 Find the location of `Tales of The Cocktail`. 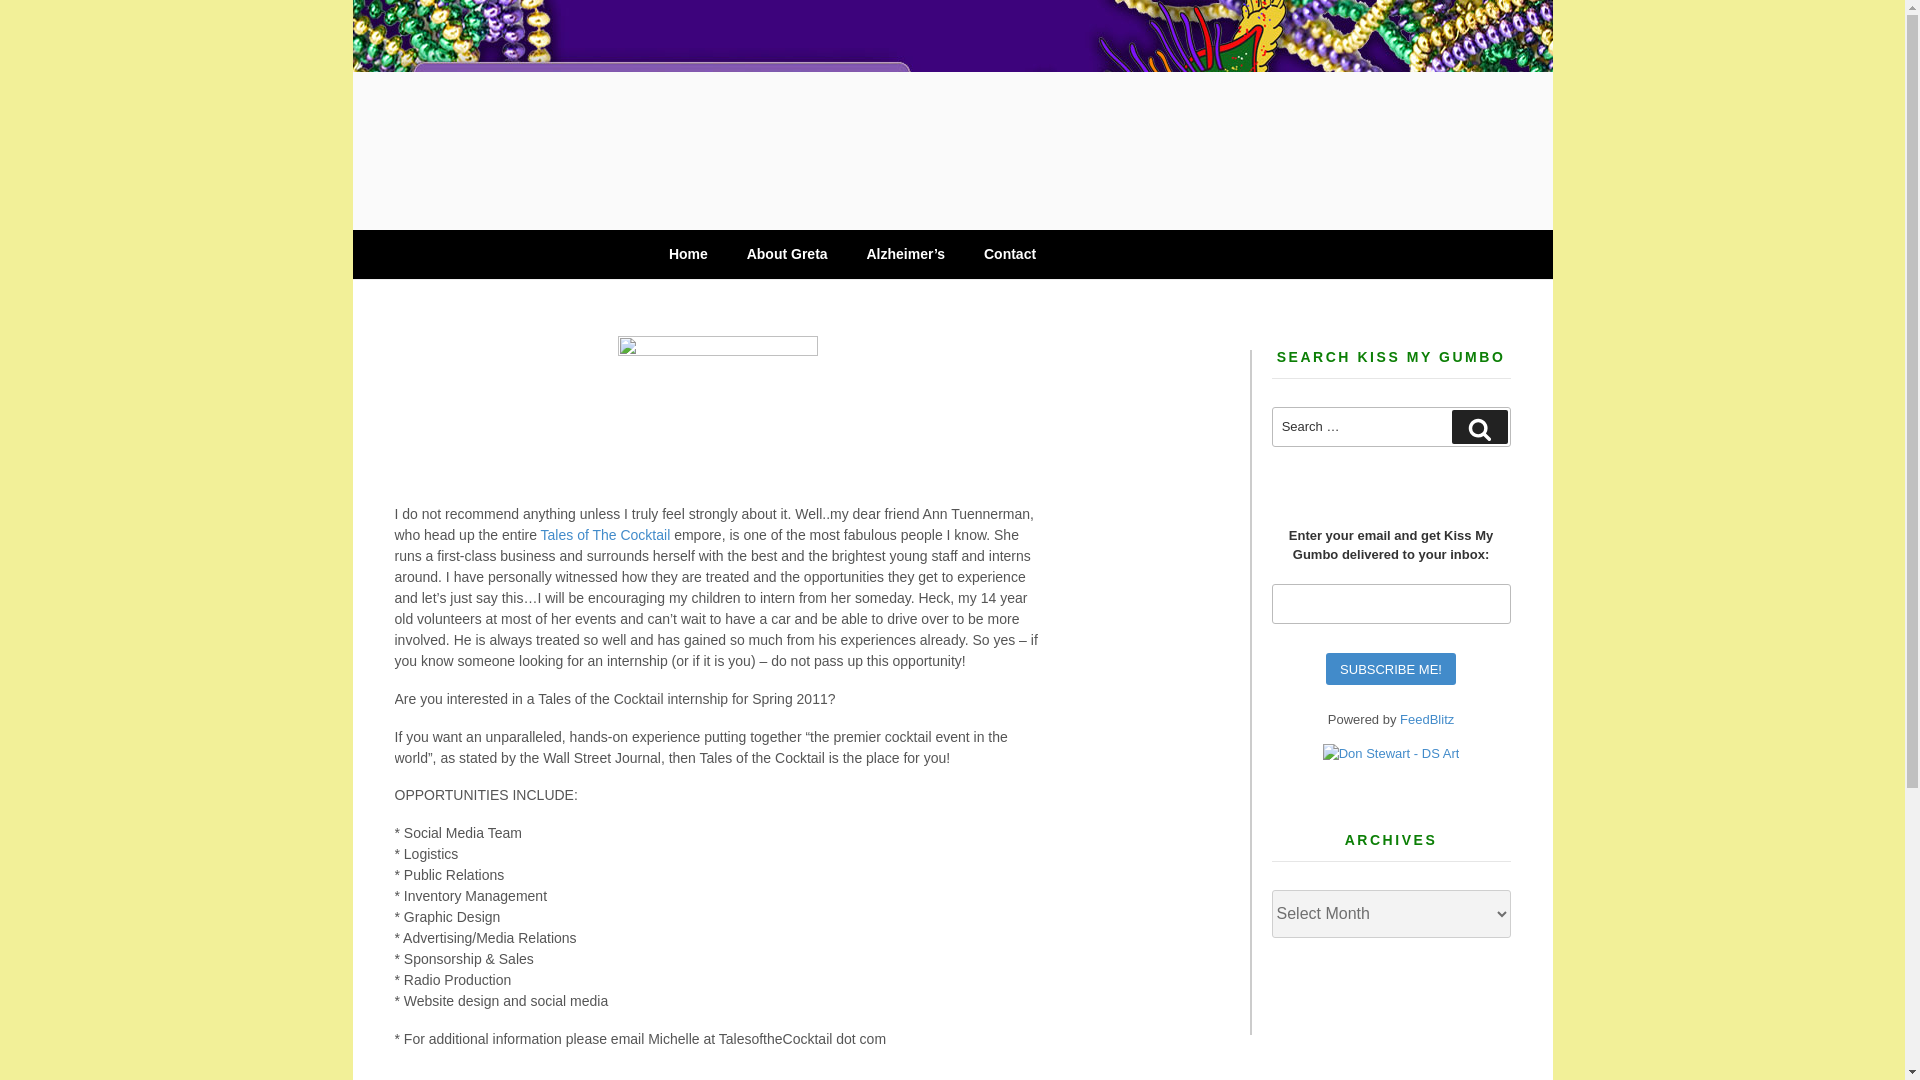

Tales of The Cocktail is located at coordinates (608, 535).